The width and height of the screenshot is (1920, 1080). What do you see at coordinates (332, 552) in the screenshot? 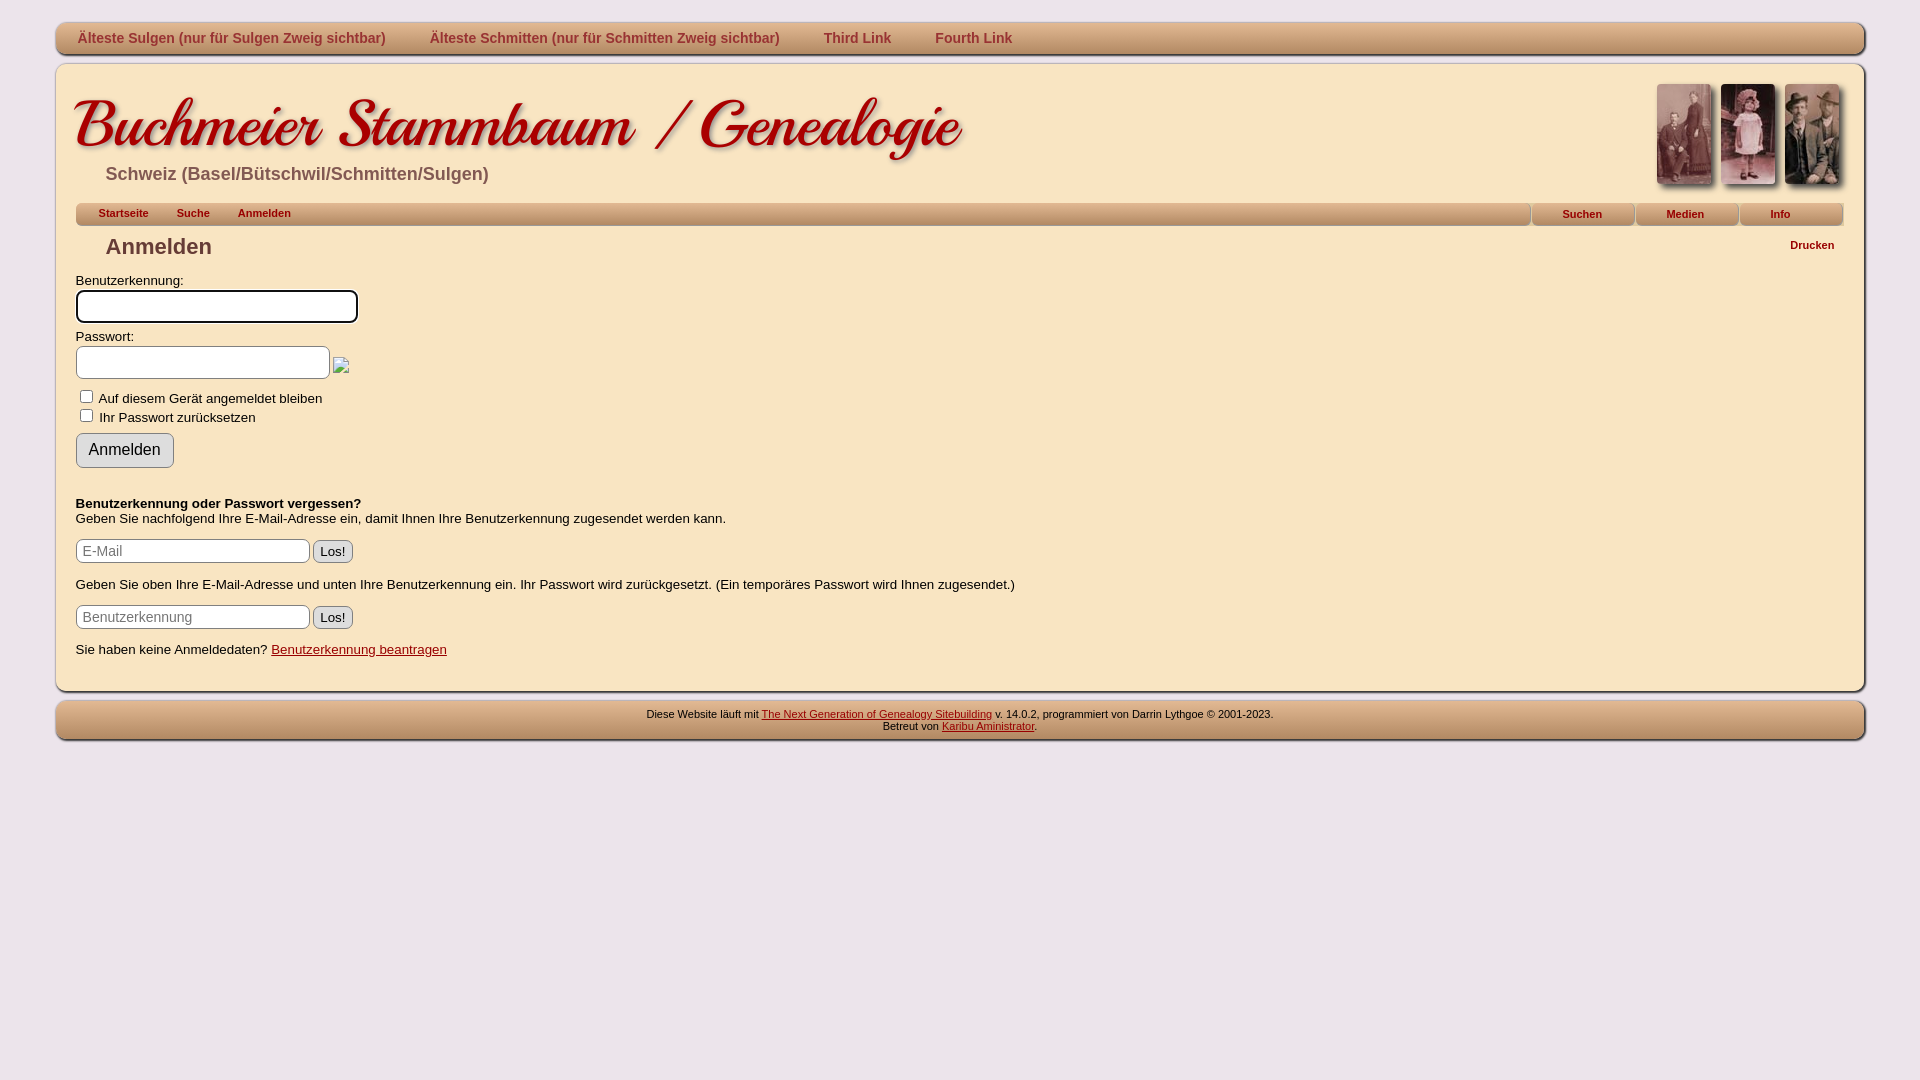
I see `Los!` at bounding box center [332, 552].